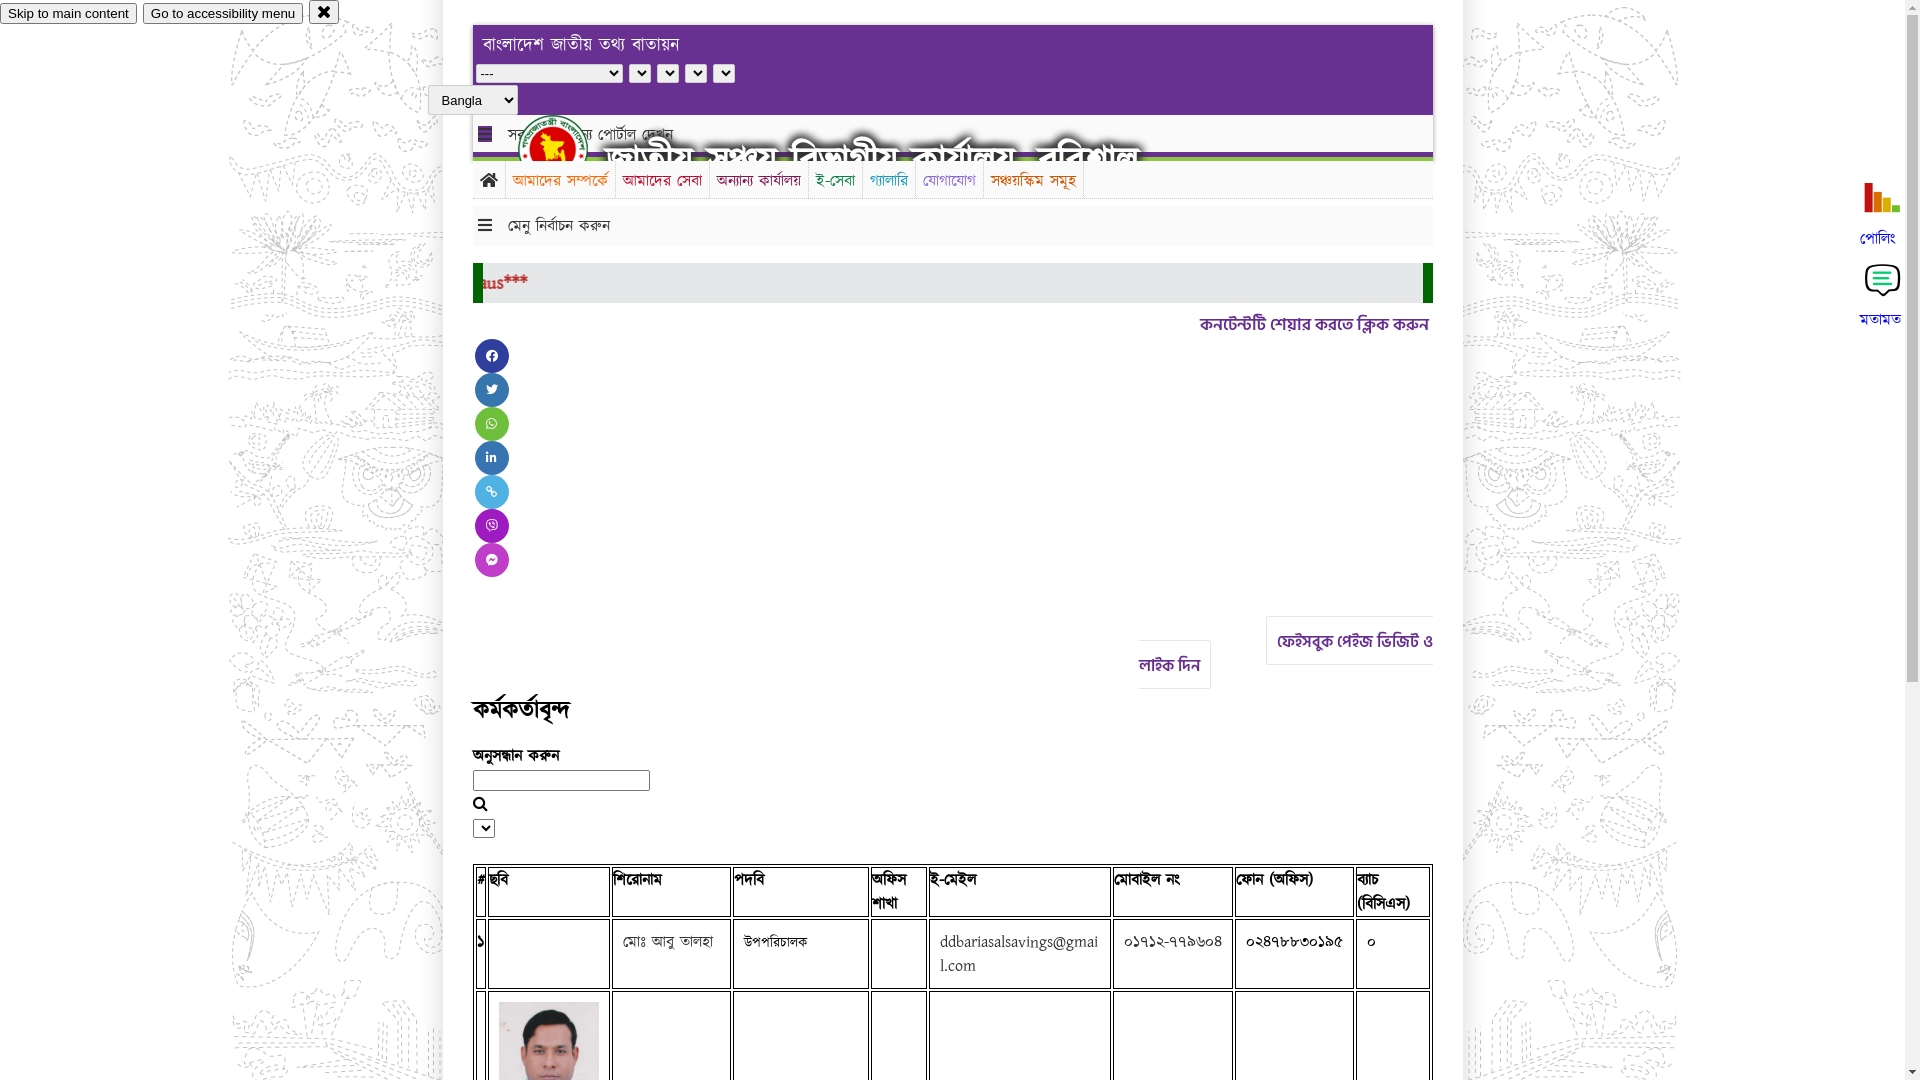  What do you see at coordinates (570, 149) in the screenshot?
I see `
                
            ` at bounding box center [570, 149].